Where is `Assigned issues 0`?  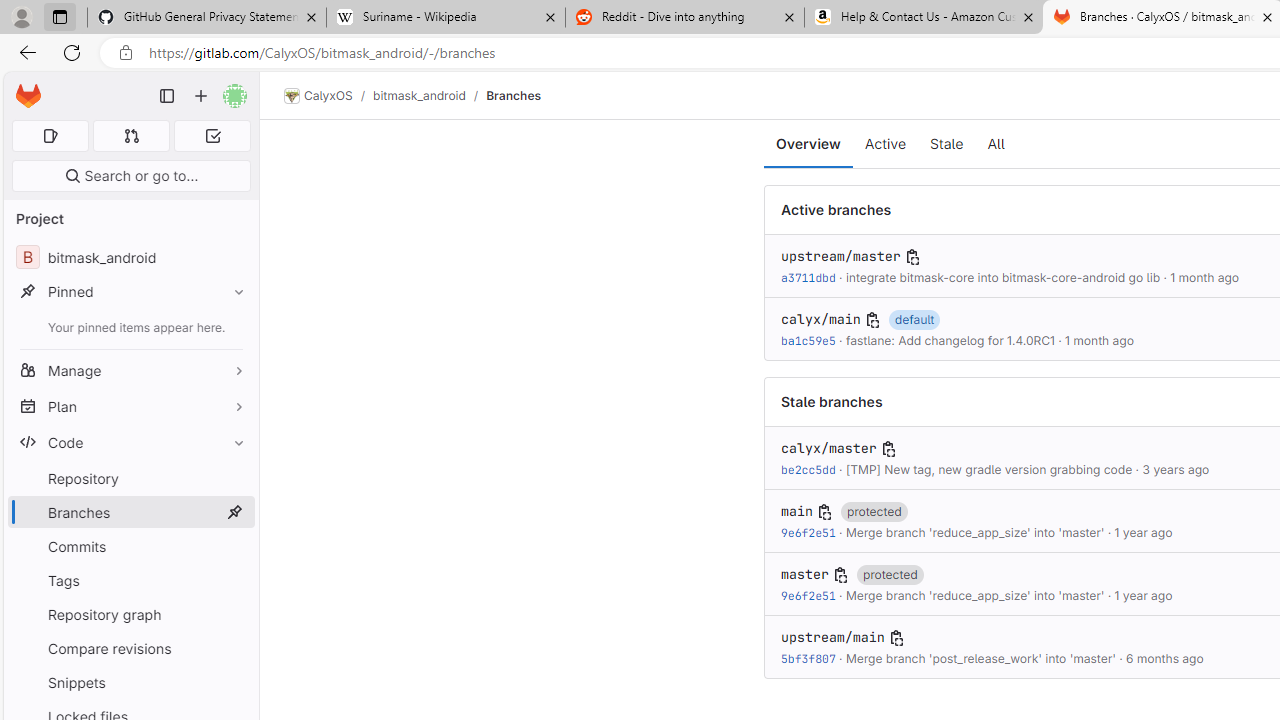 Assigned issues 0 is located at coordinates (50, 136).